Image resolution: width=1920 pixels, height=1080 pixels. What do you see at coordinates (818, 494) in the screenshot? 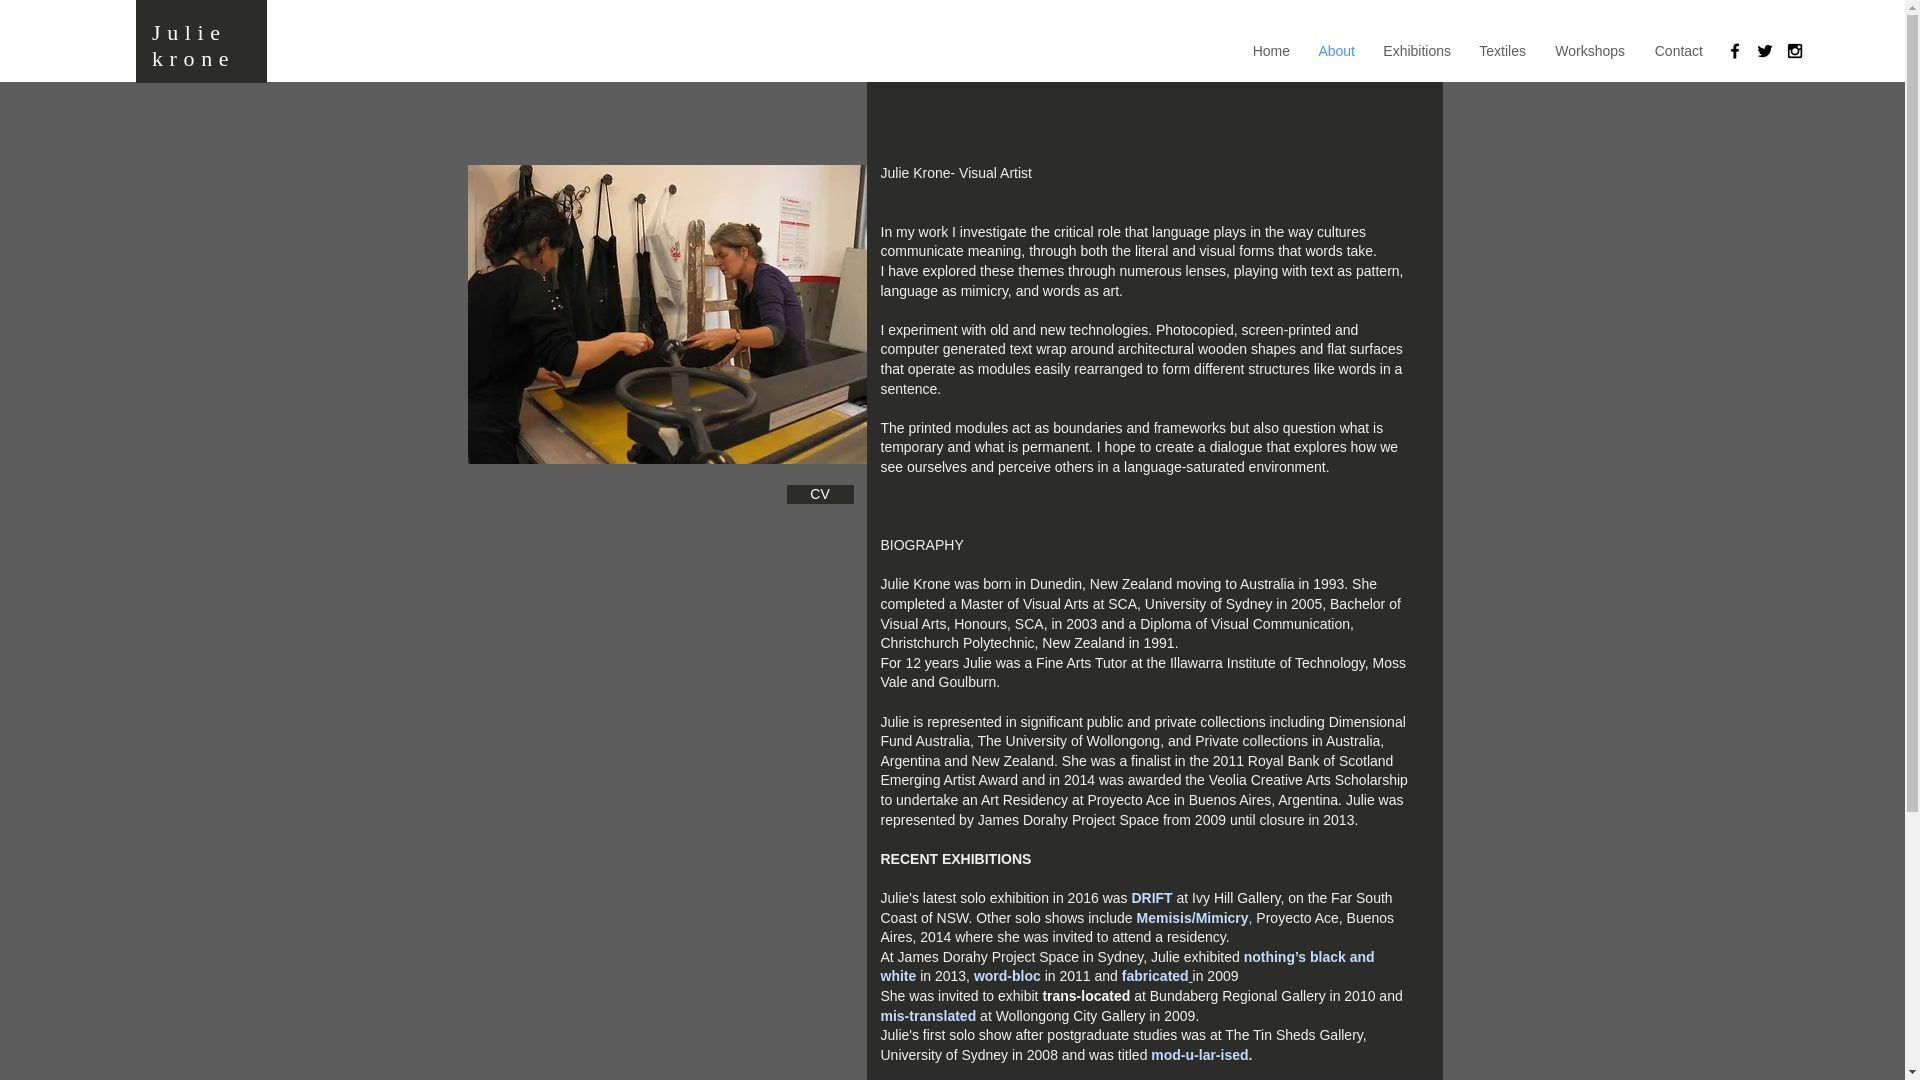
I see `CV` at bounding box center [818, 494].